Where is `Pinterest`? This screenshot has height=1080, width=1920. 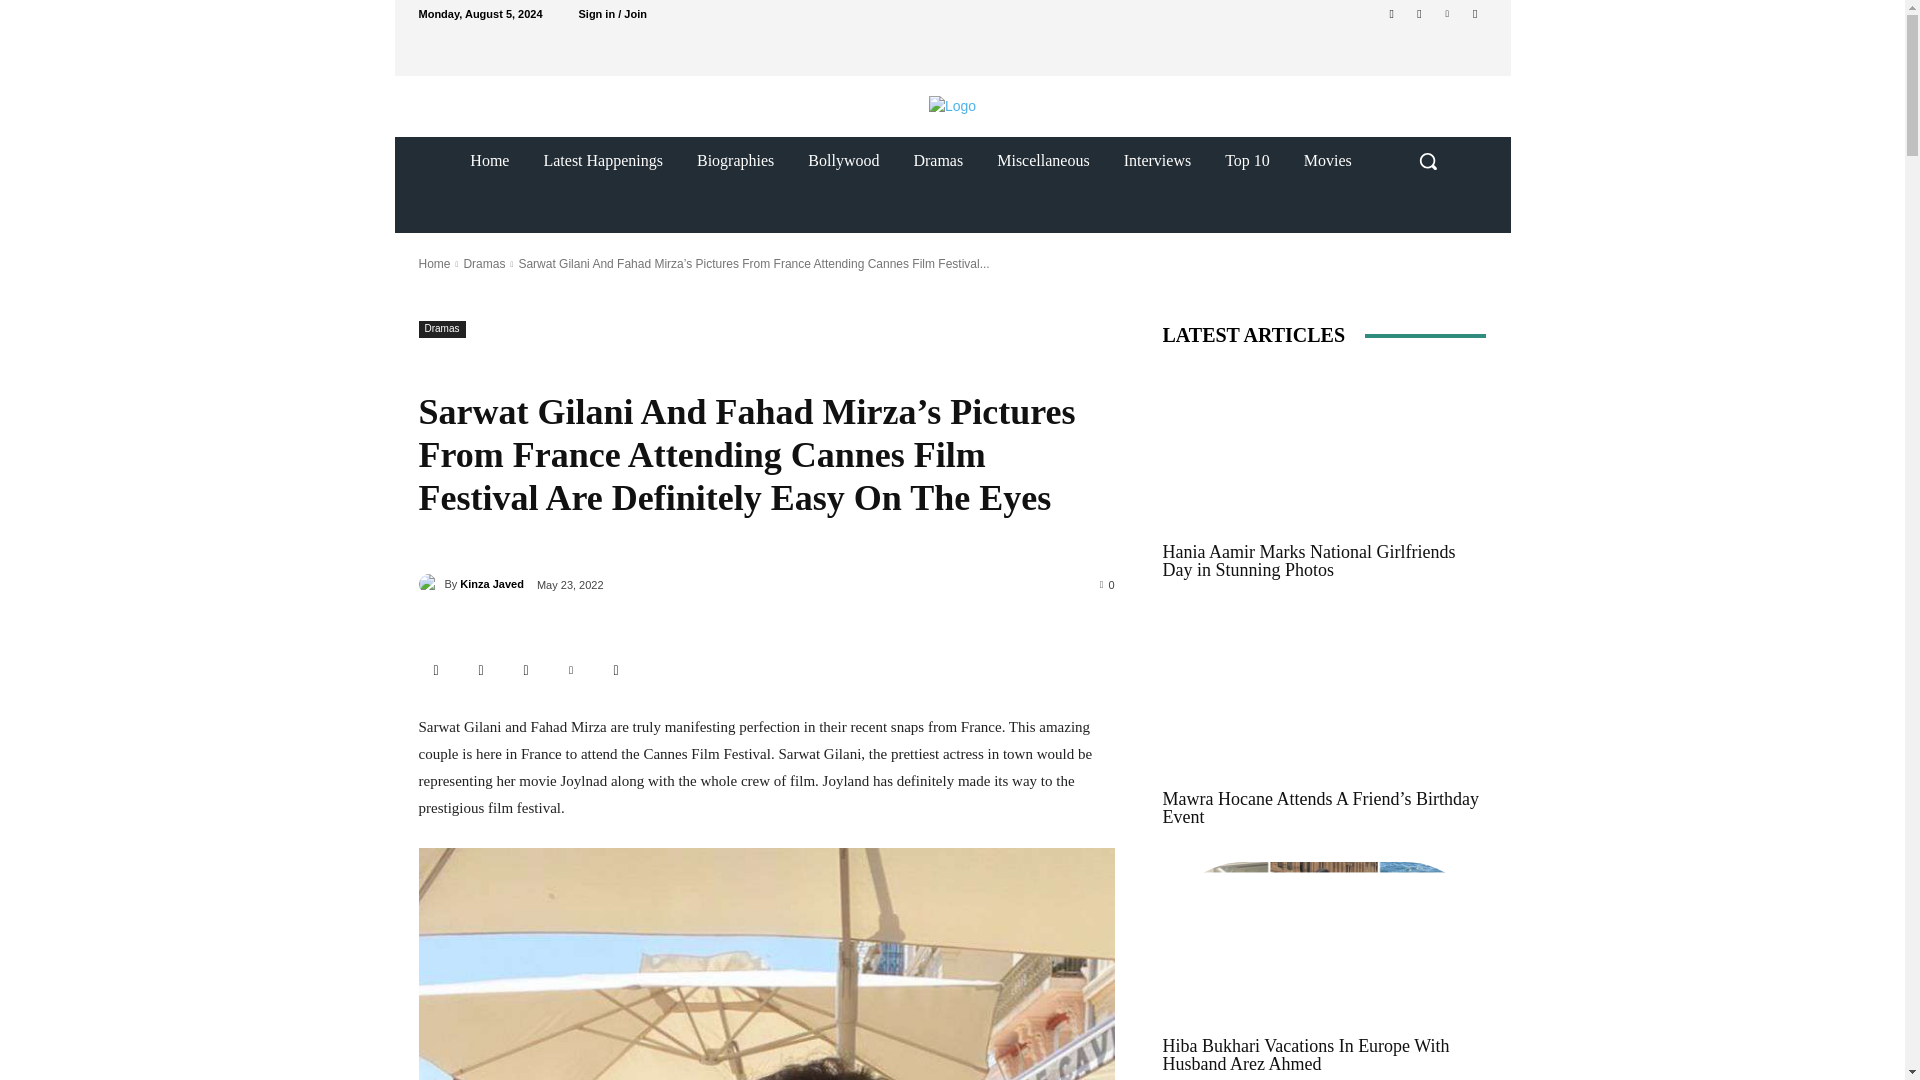
Pinterest is located at coordinates (1448, 13).